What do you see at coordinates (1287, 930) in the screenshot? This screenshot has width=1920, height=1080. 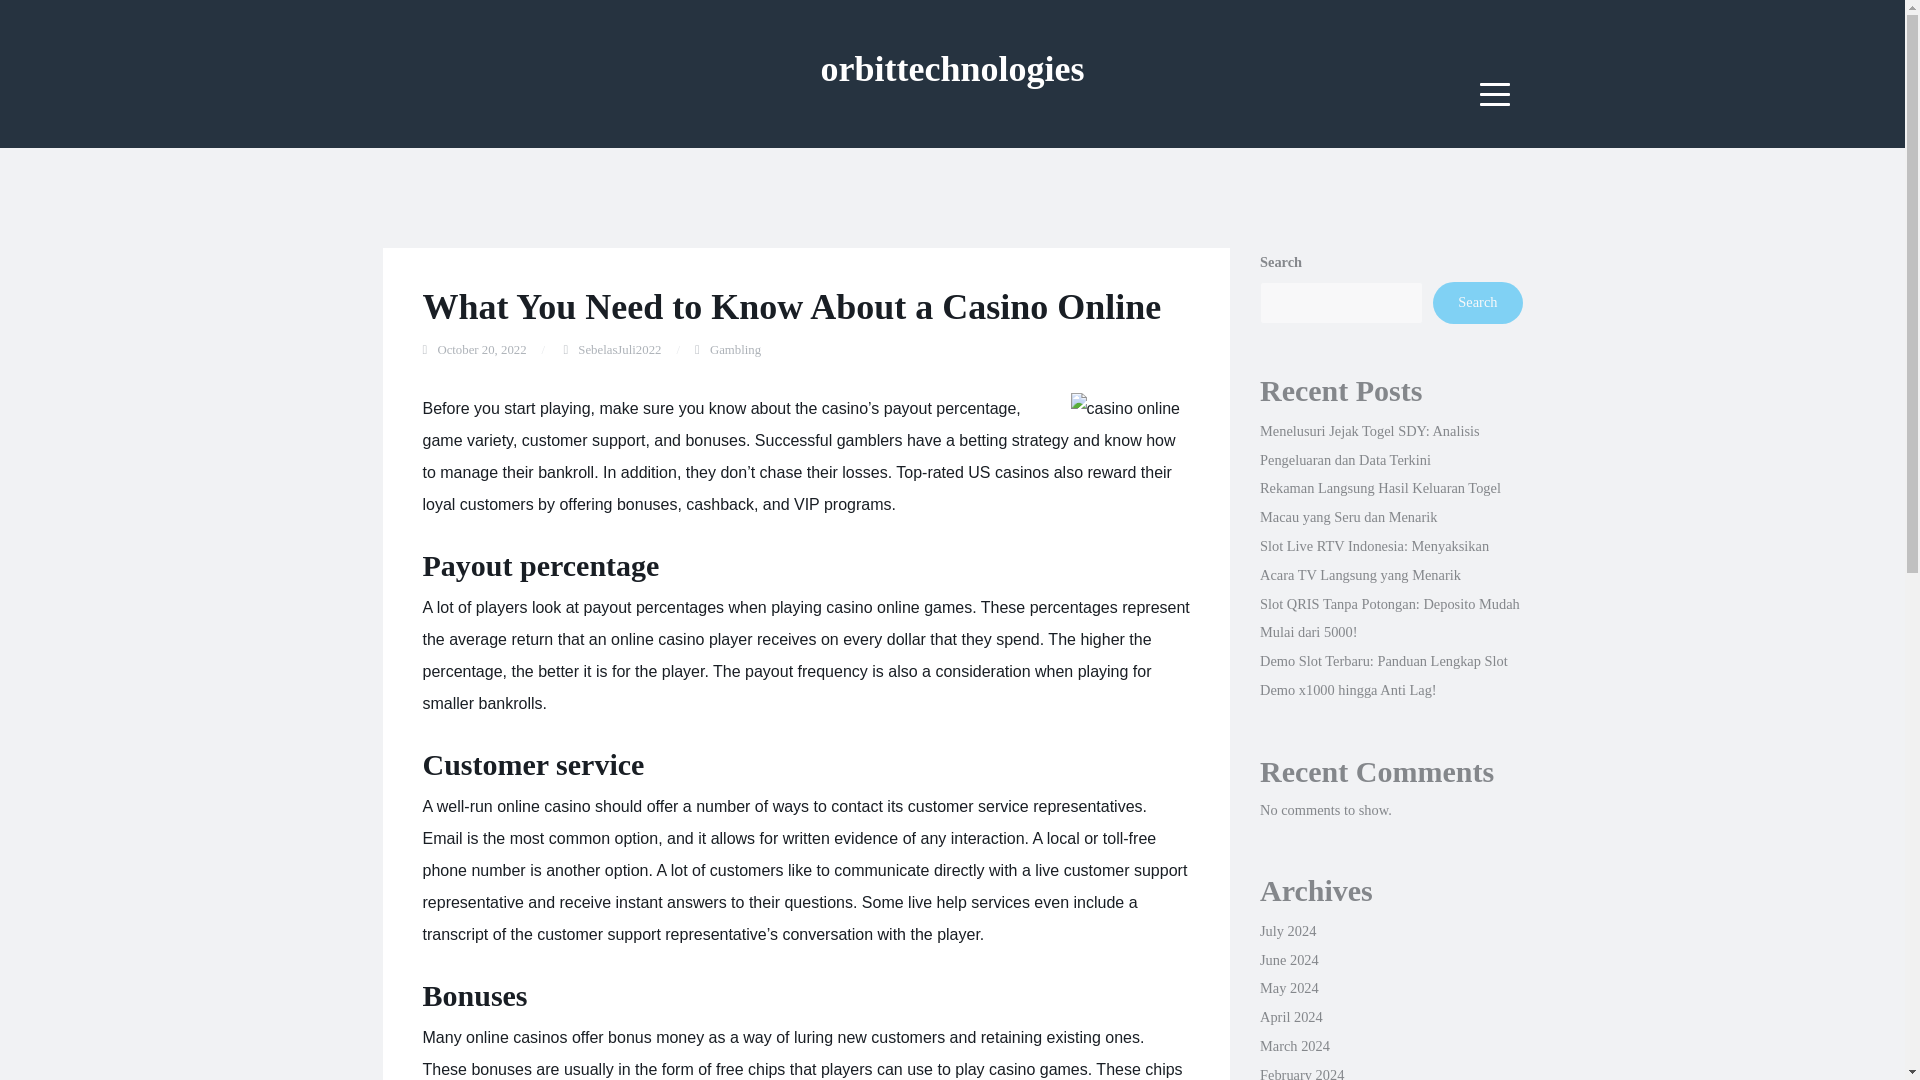 I see `July 2024` at bounding box center [1287, 930].